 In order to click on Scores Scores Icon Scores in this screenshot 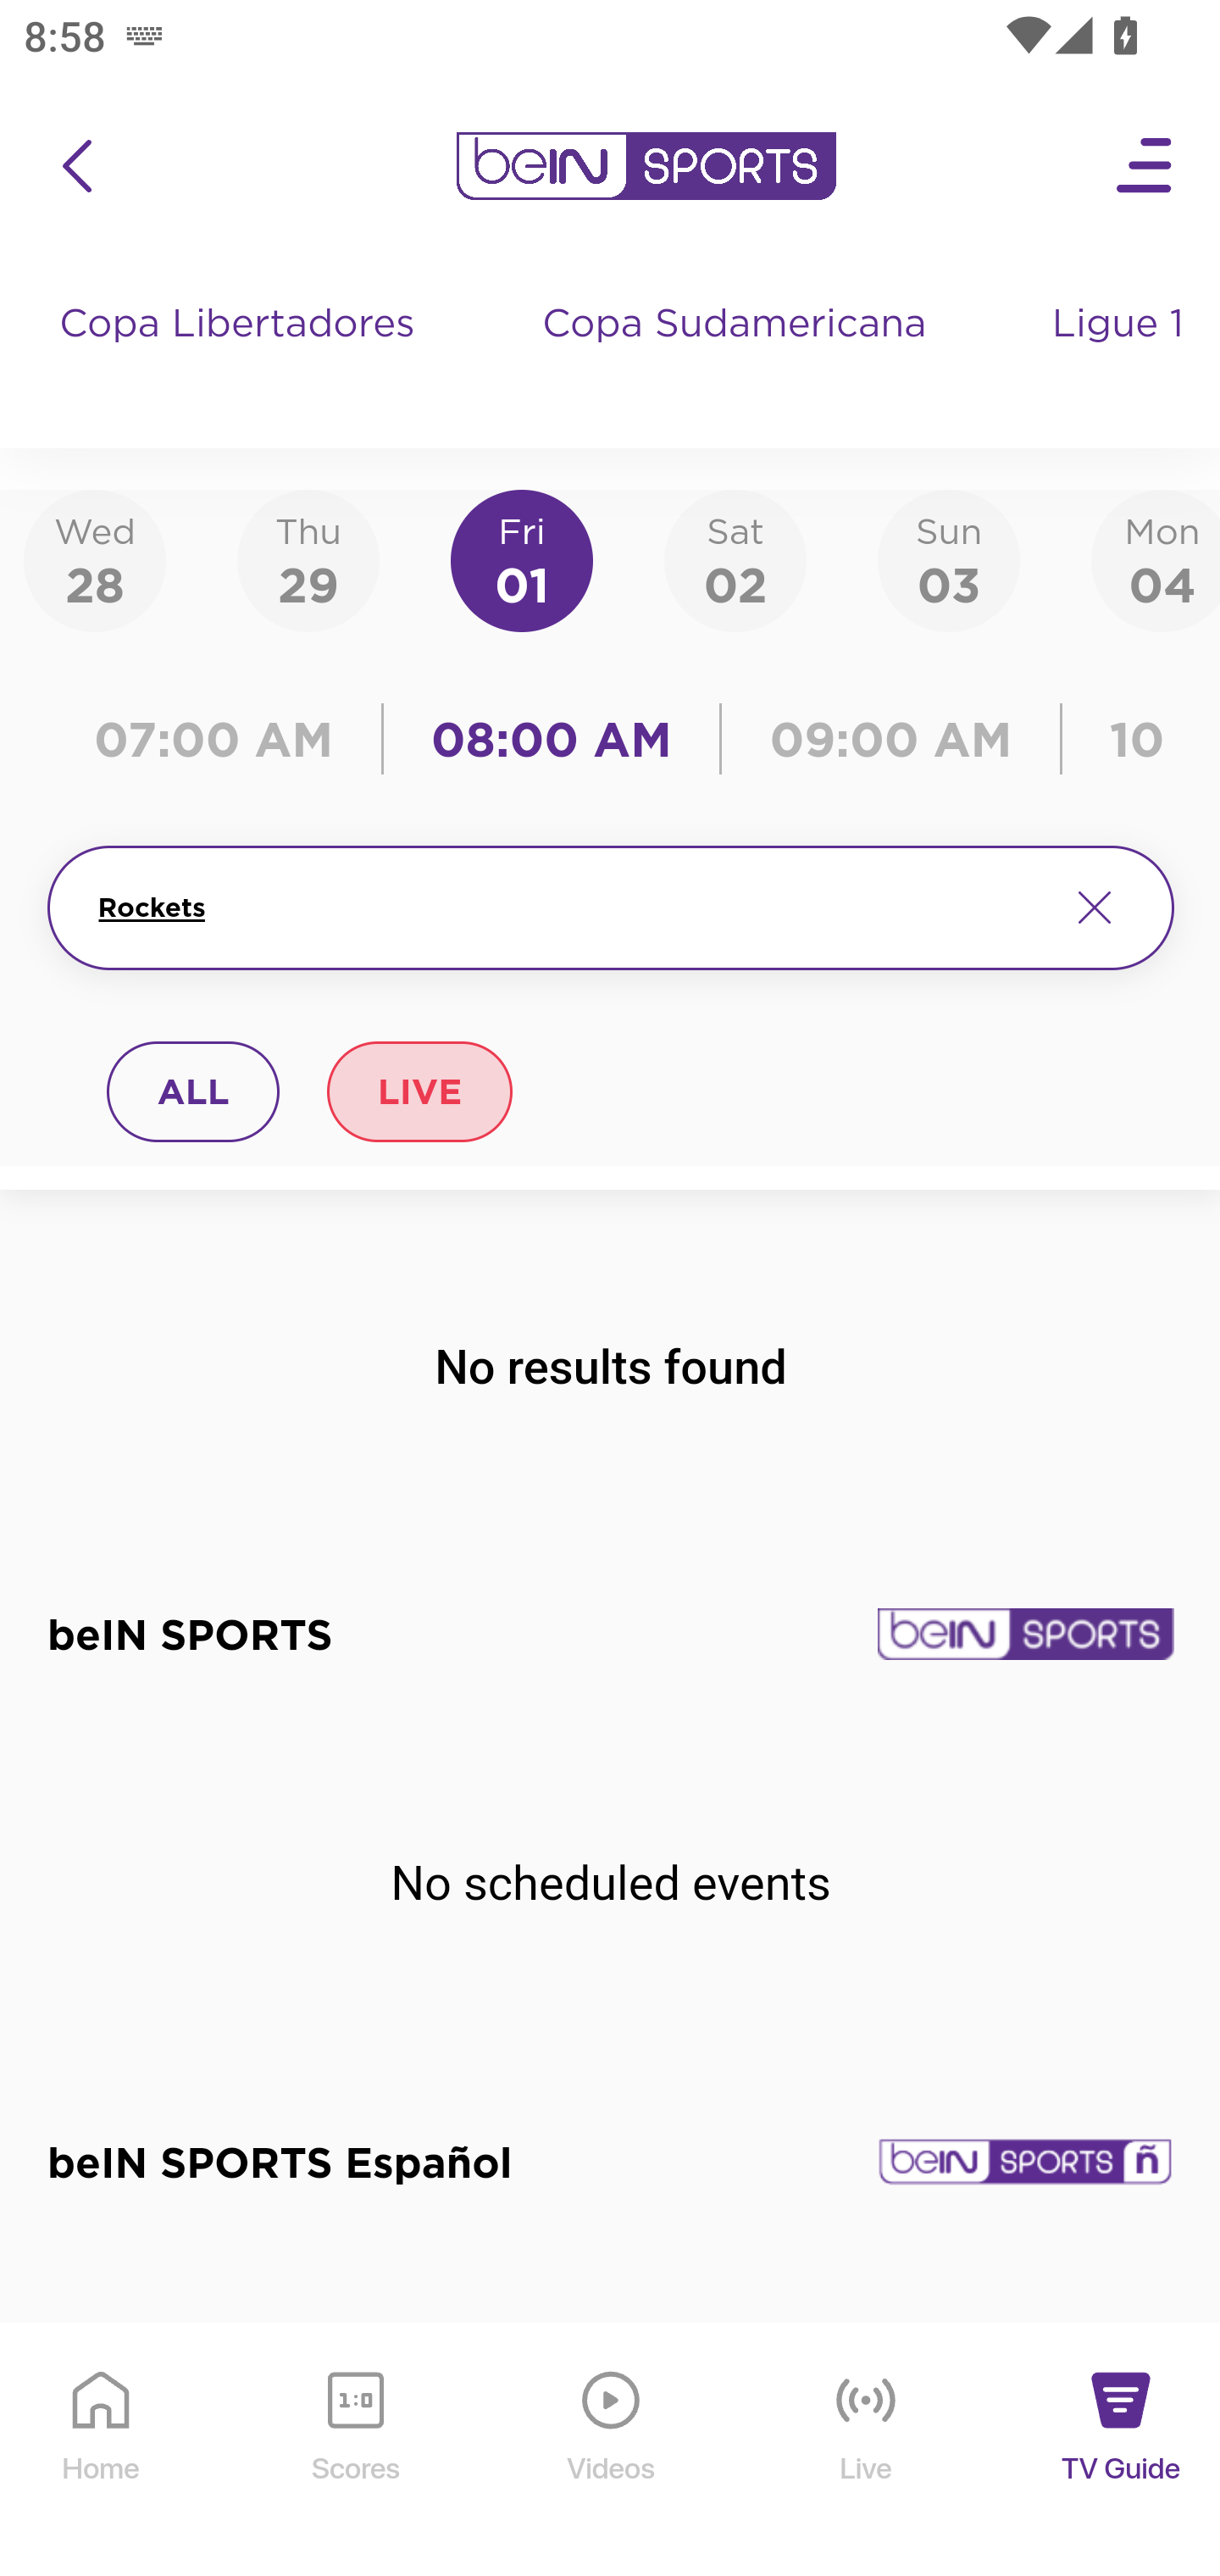, I will do `click(355, 2451)`.